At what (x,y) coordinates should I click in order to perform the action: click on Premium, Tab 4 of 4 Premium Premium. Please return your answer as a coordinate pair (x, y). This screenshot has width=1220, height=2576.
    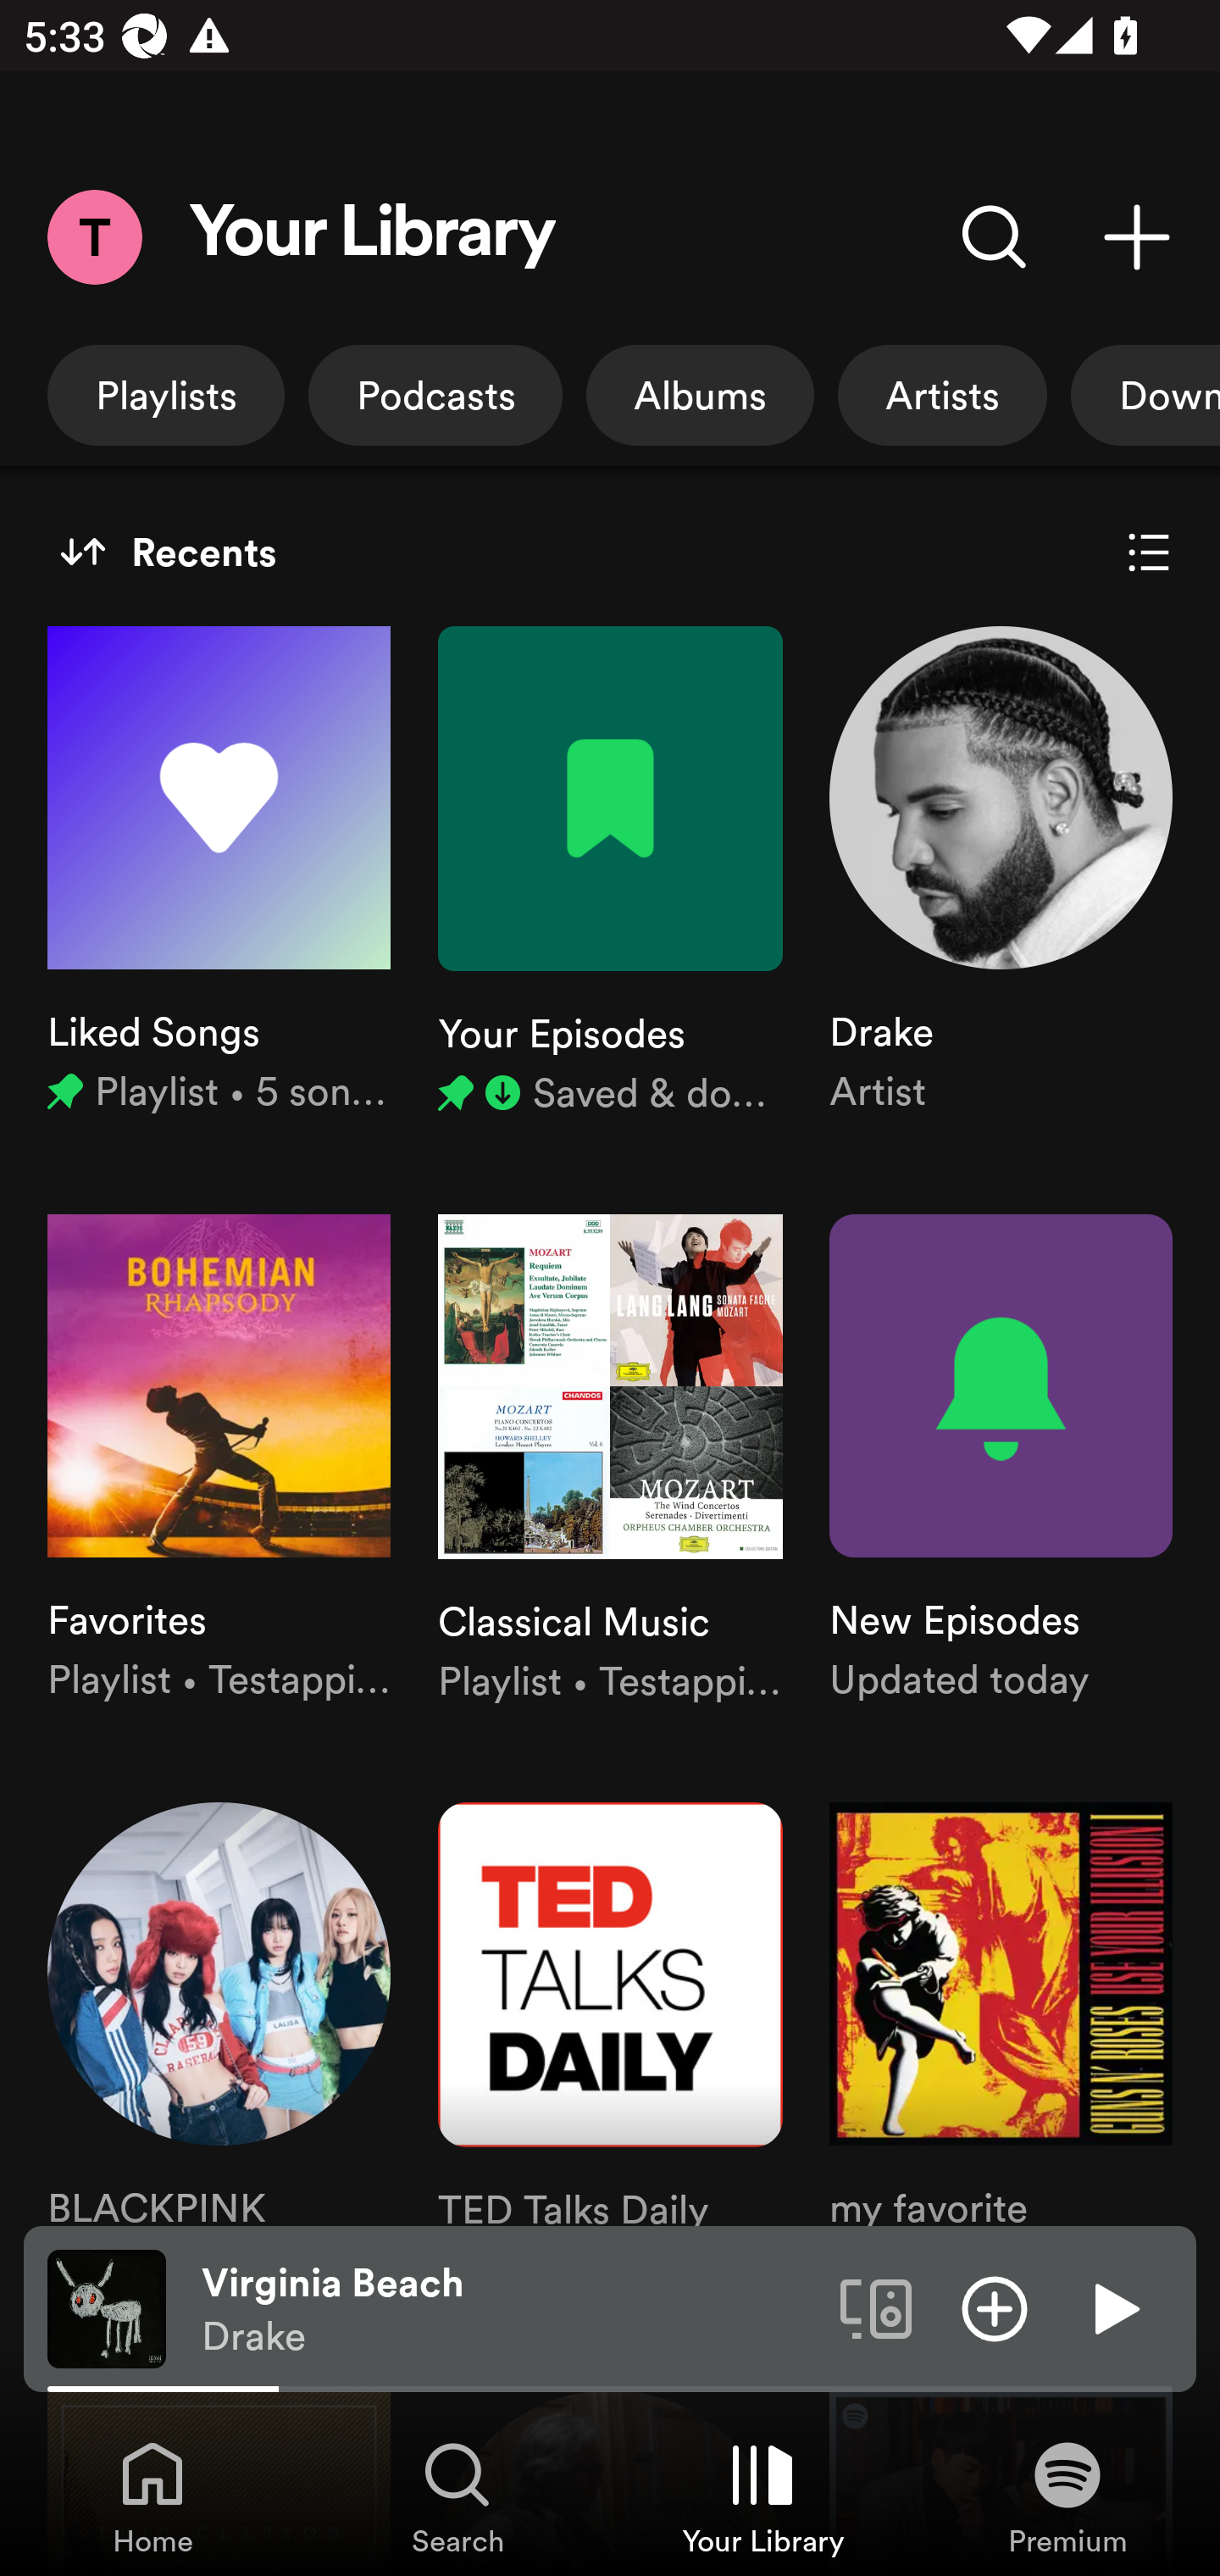
    Looking at the image, I should click on (1067, 2496).